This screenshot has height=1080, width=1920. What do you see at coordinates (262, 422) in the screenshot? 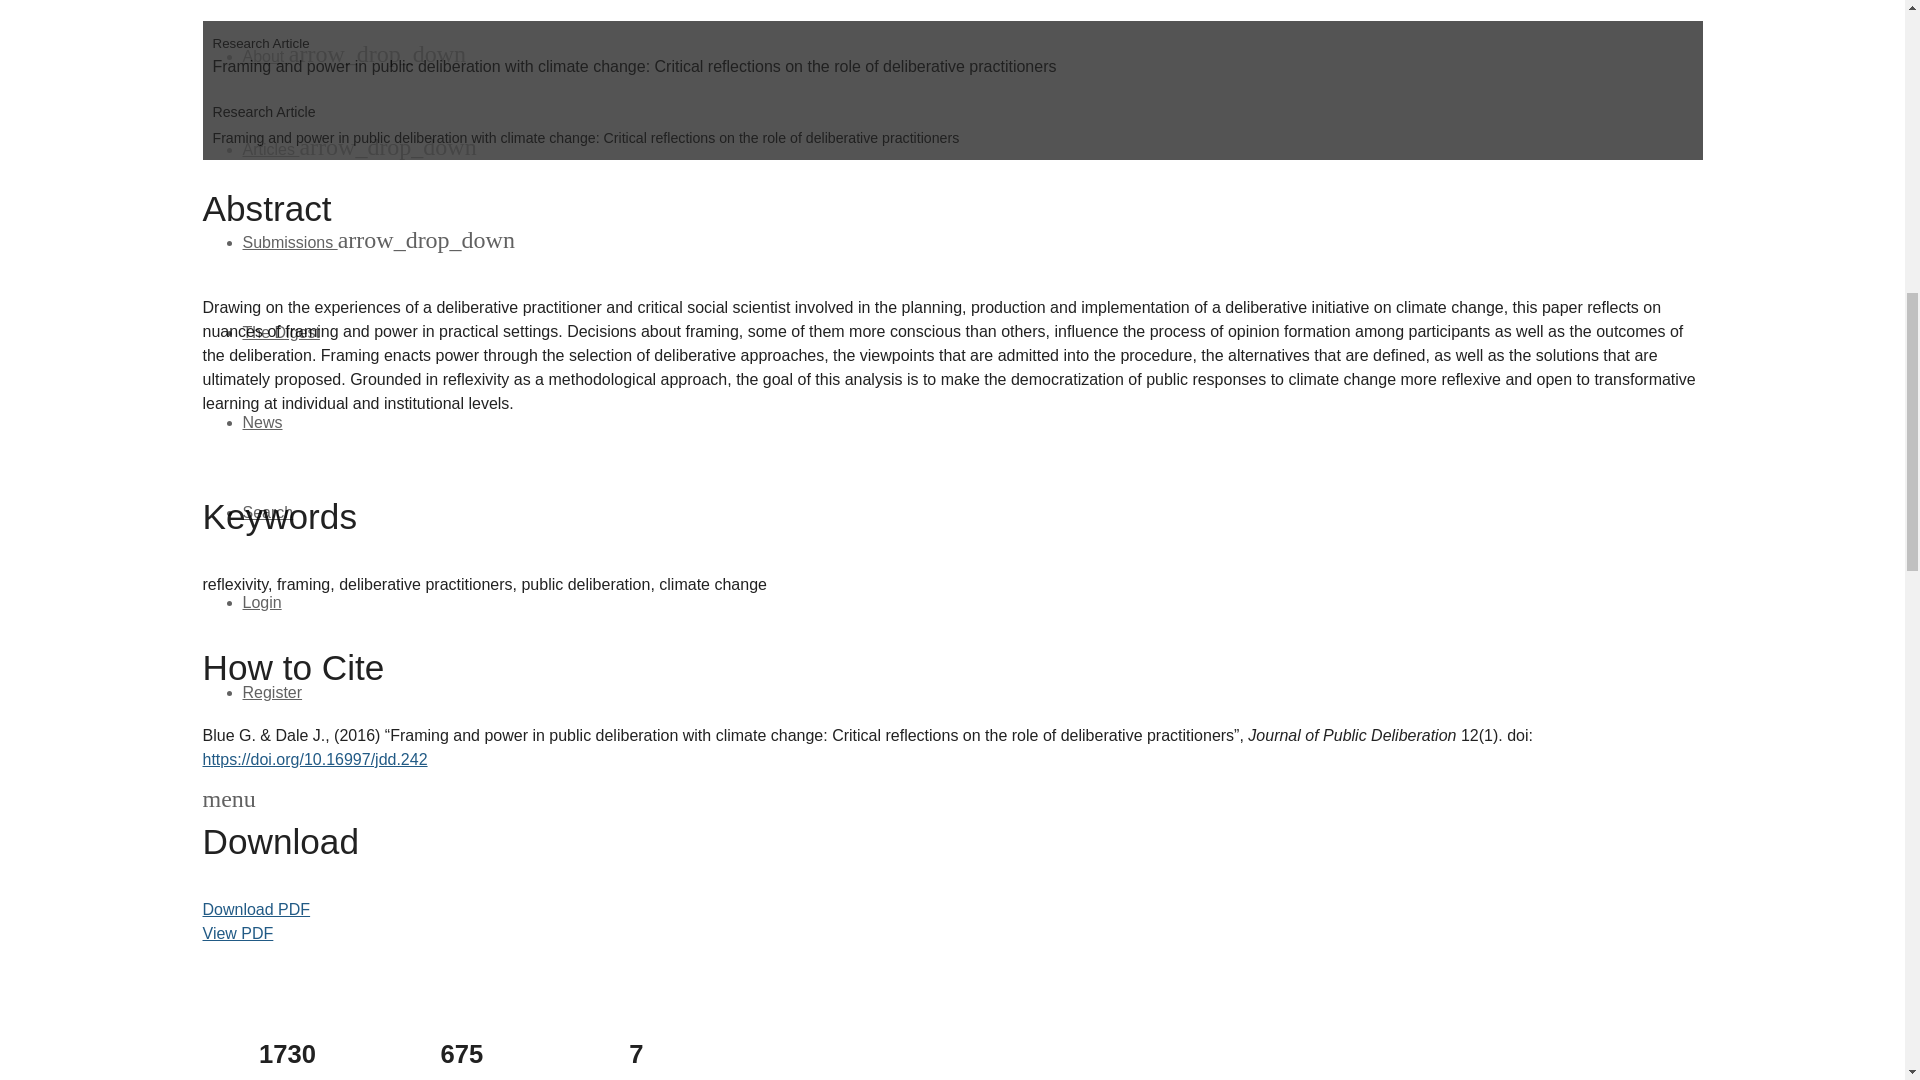
I see `News` at bounding box center [262, 422].